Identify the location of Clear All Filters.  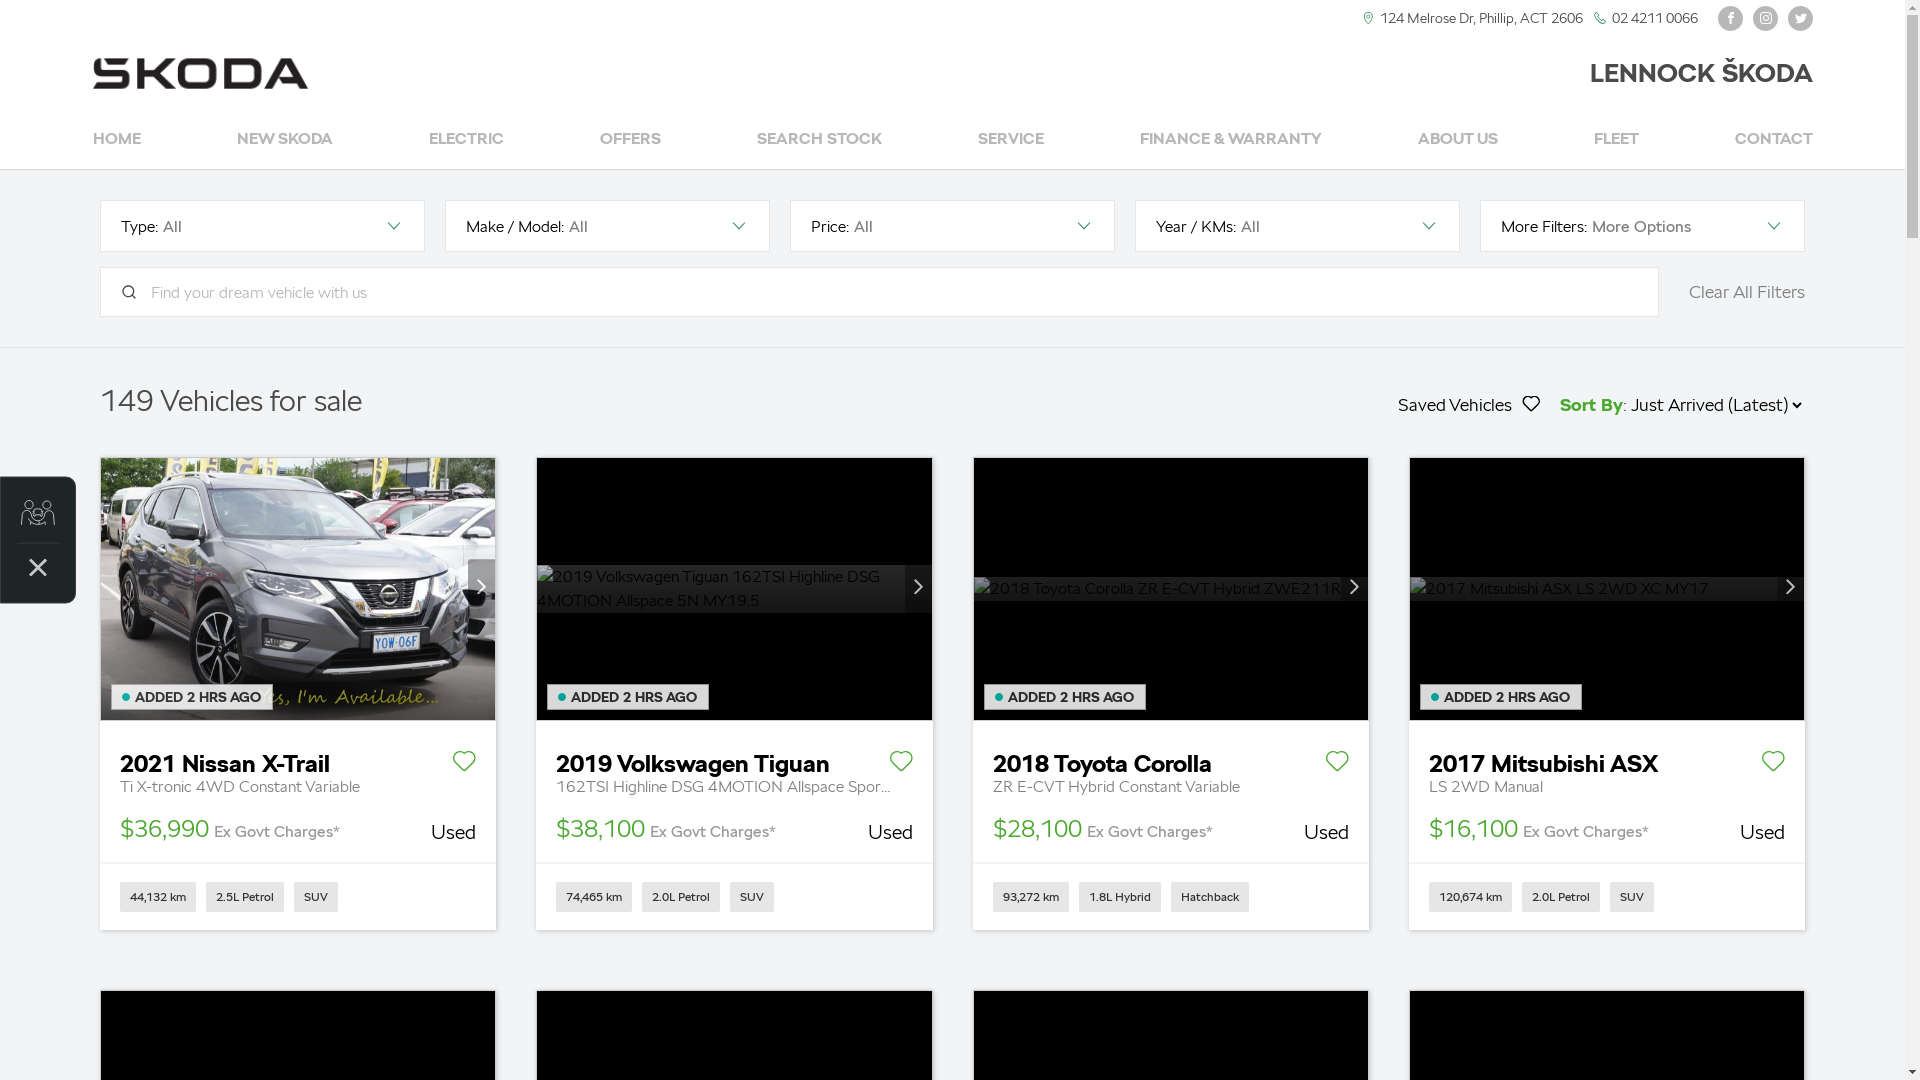
(1747, 292).